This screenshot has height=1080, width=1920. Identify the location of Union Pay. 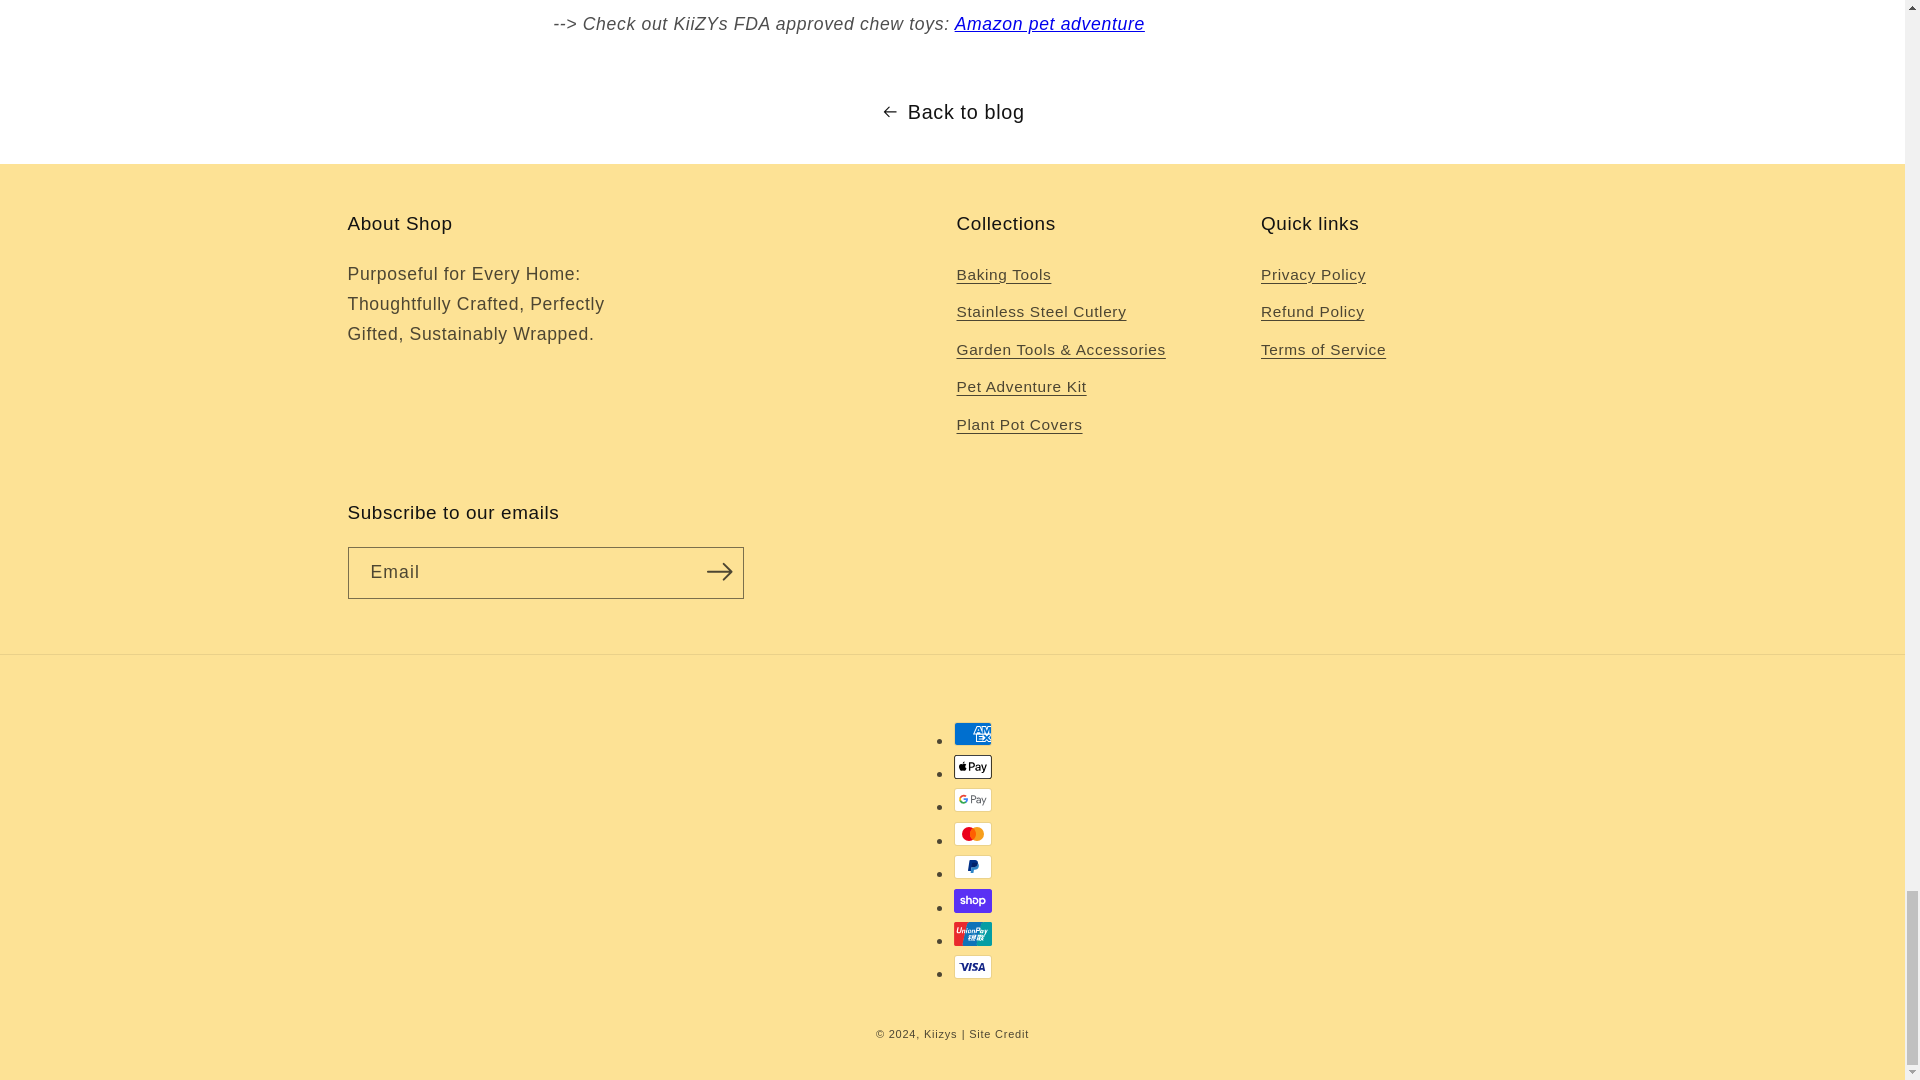
(973, 934).